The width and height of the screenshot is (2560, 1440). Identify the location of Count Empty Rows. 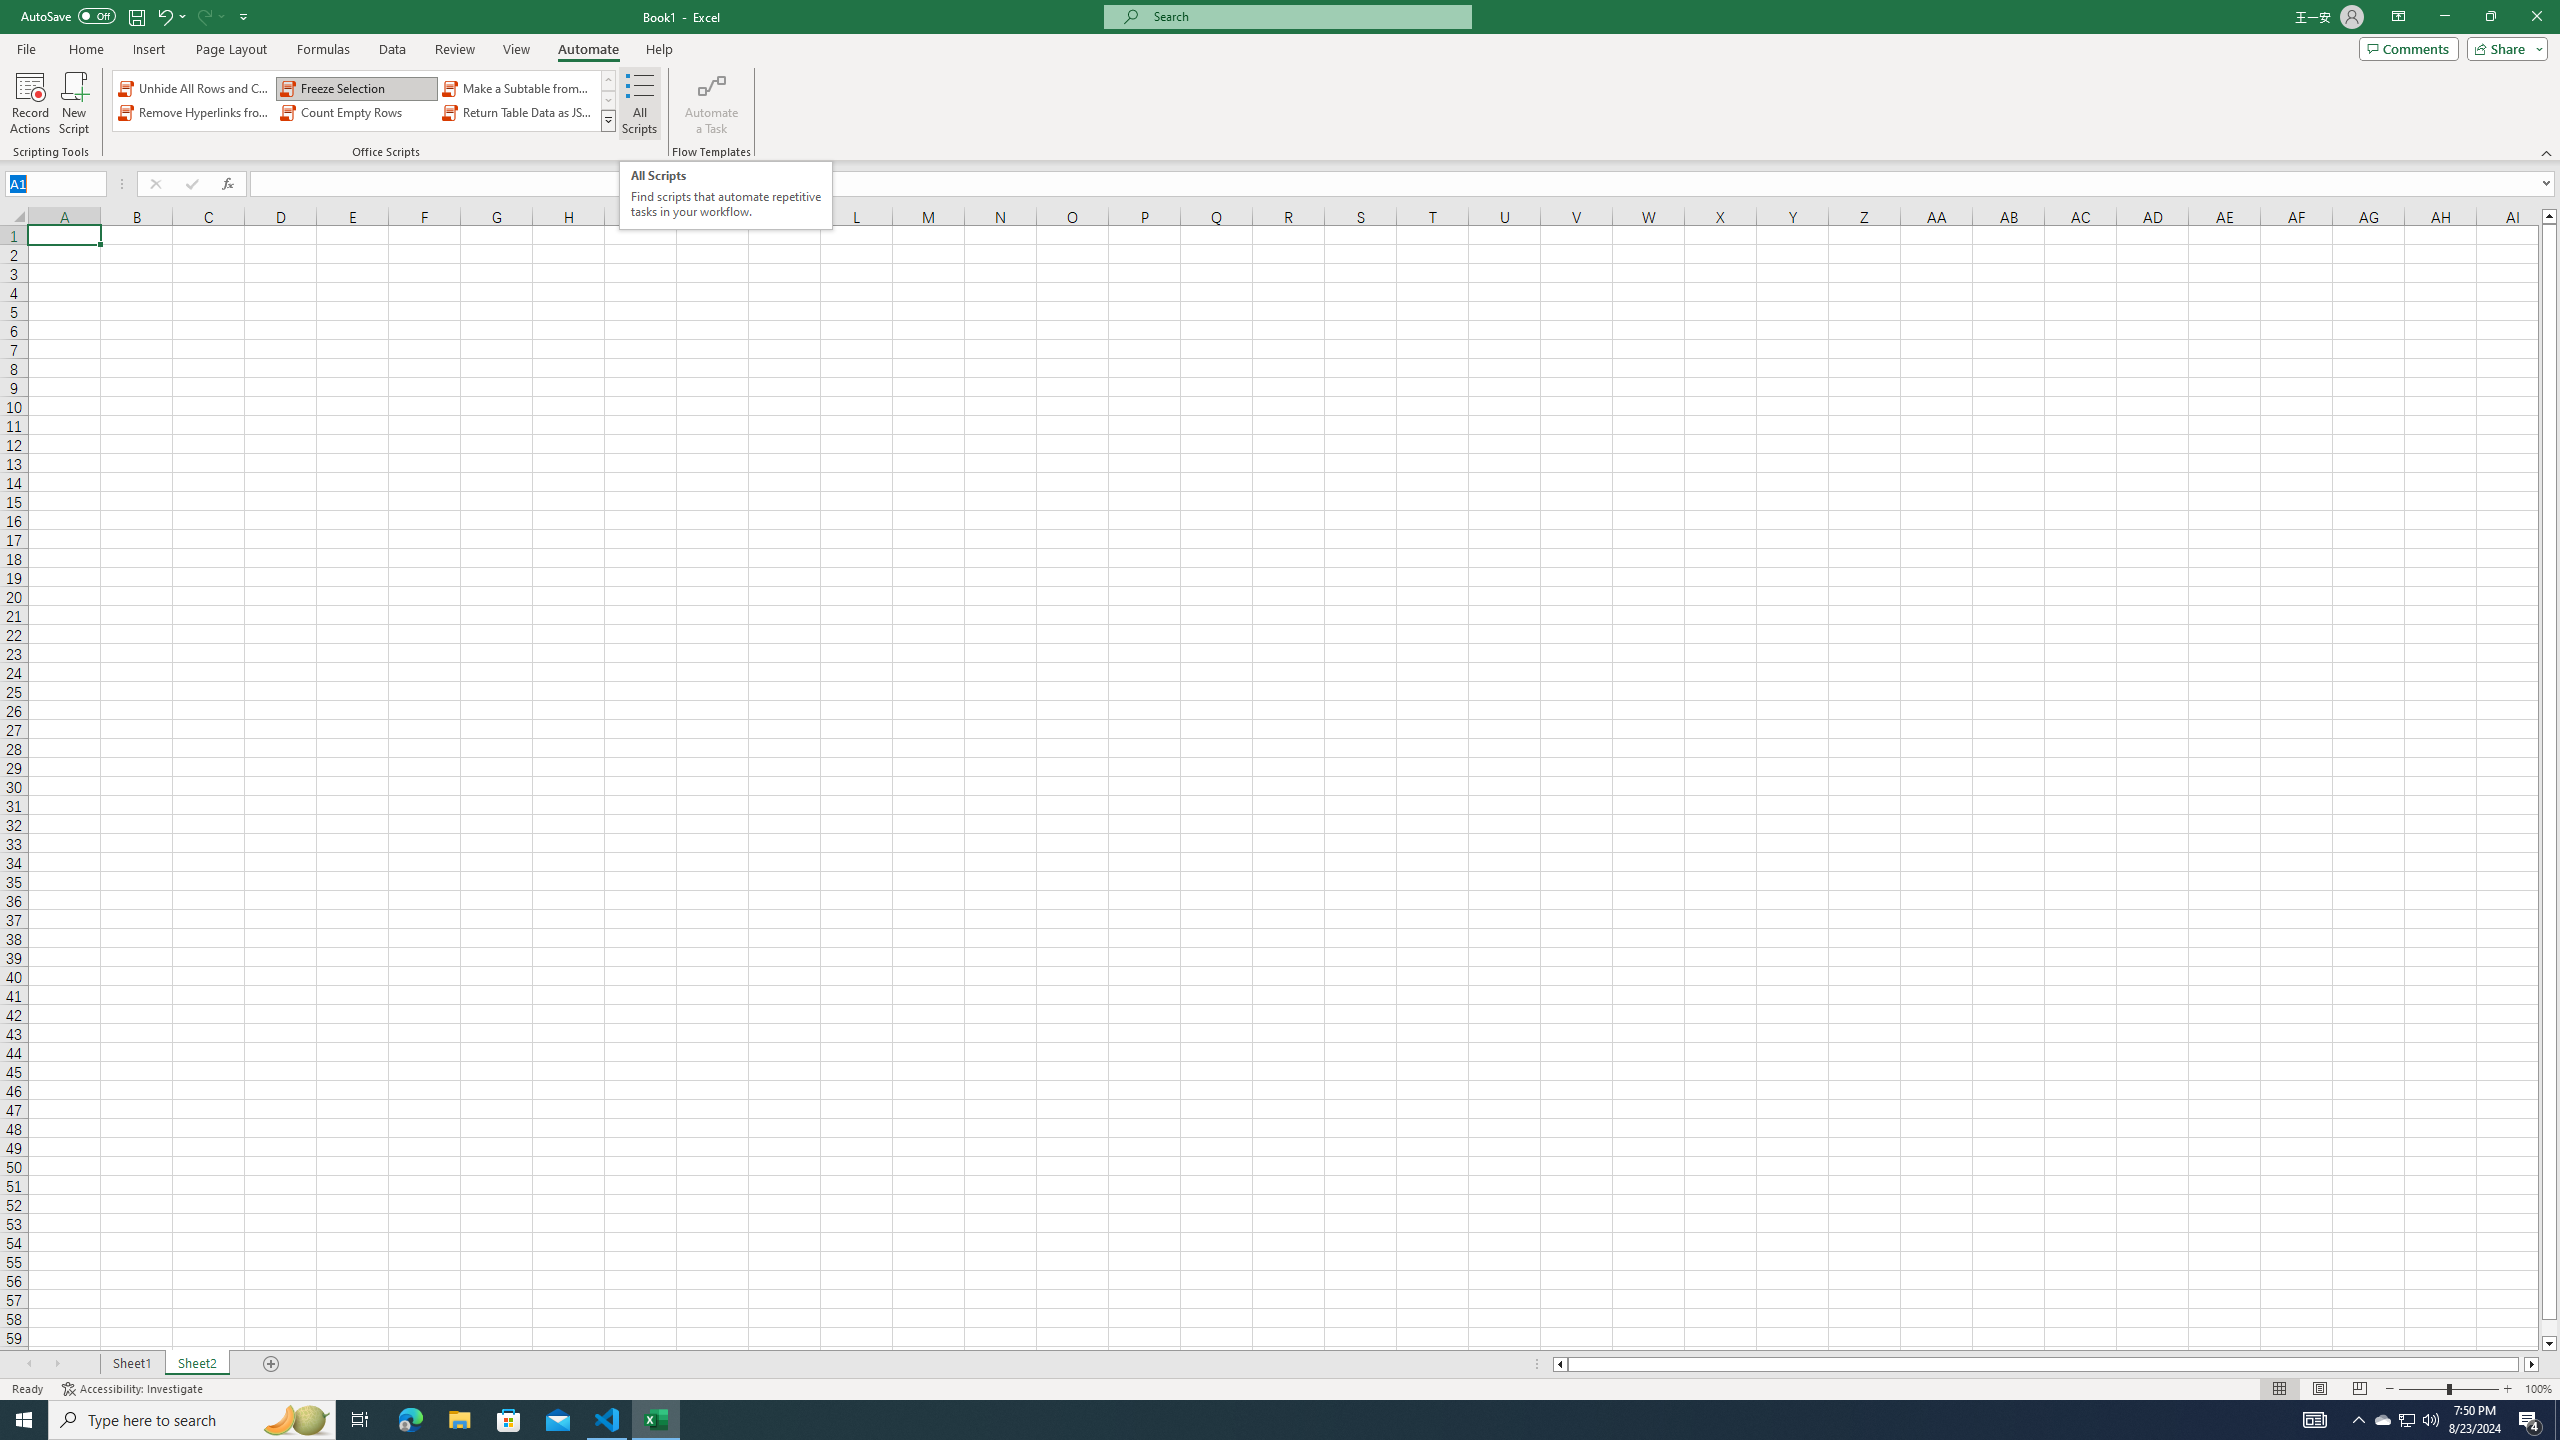
(356, 112).